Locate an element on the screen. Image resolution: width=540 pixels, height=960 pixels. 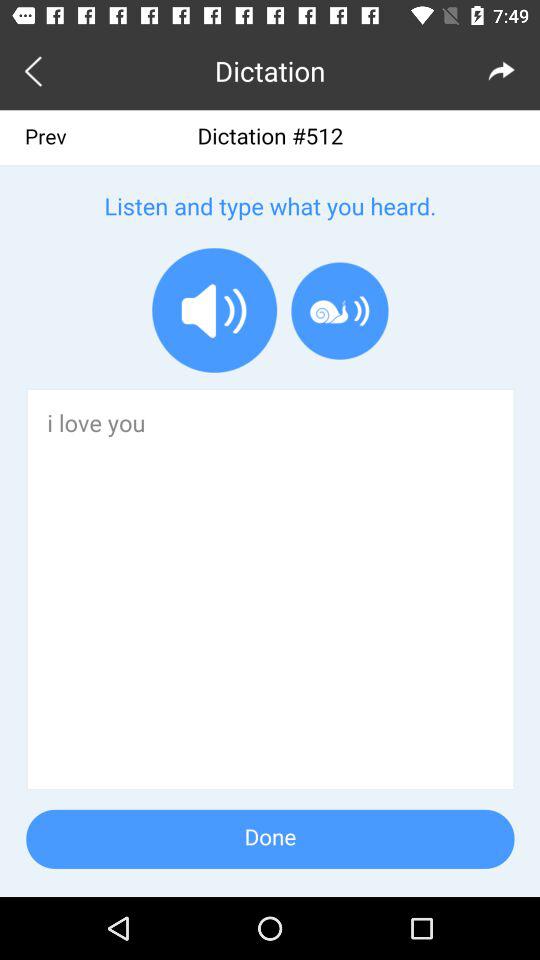
select done is located at coordinates (270, 504).